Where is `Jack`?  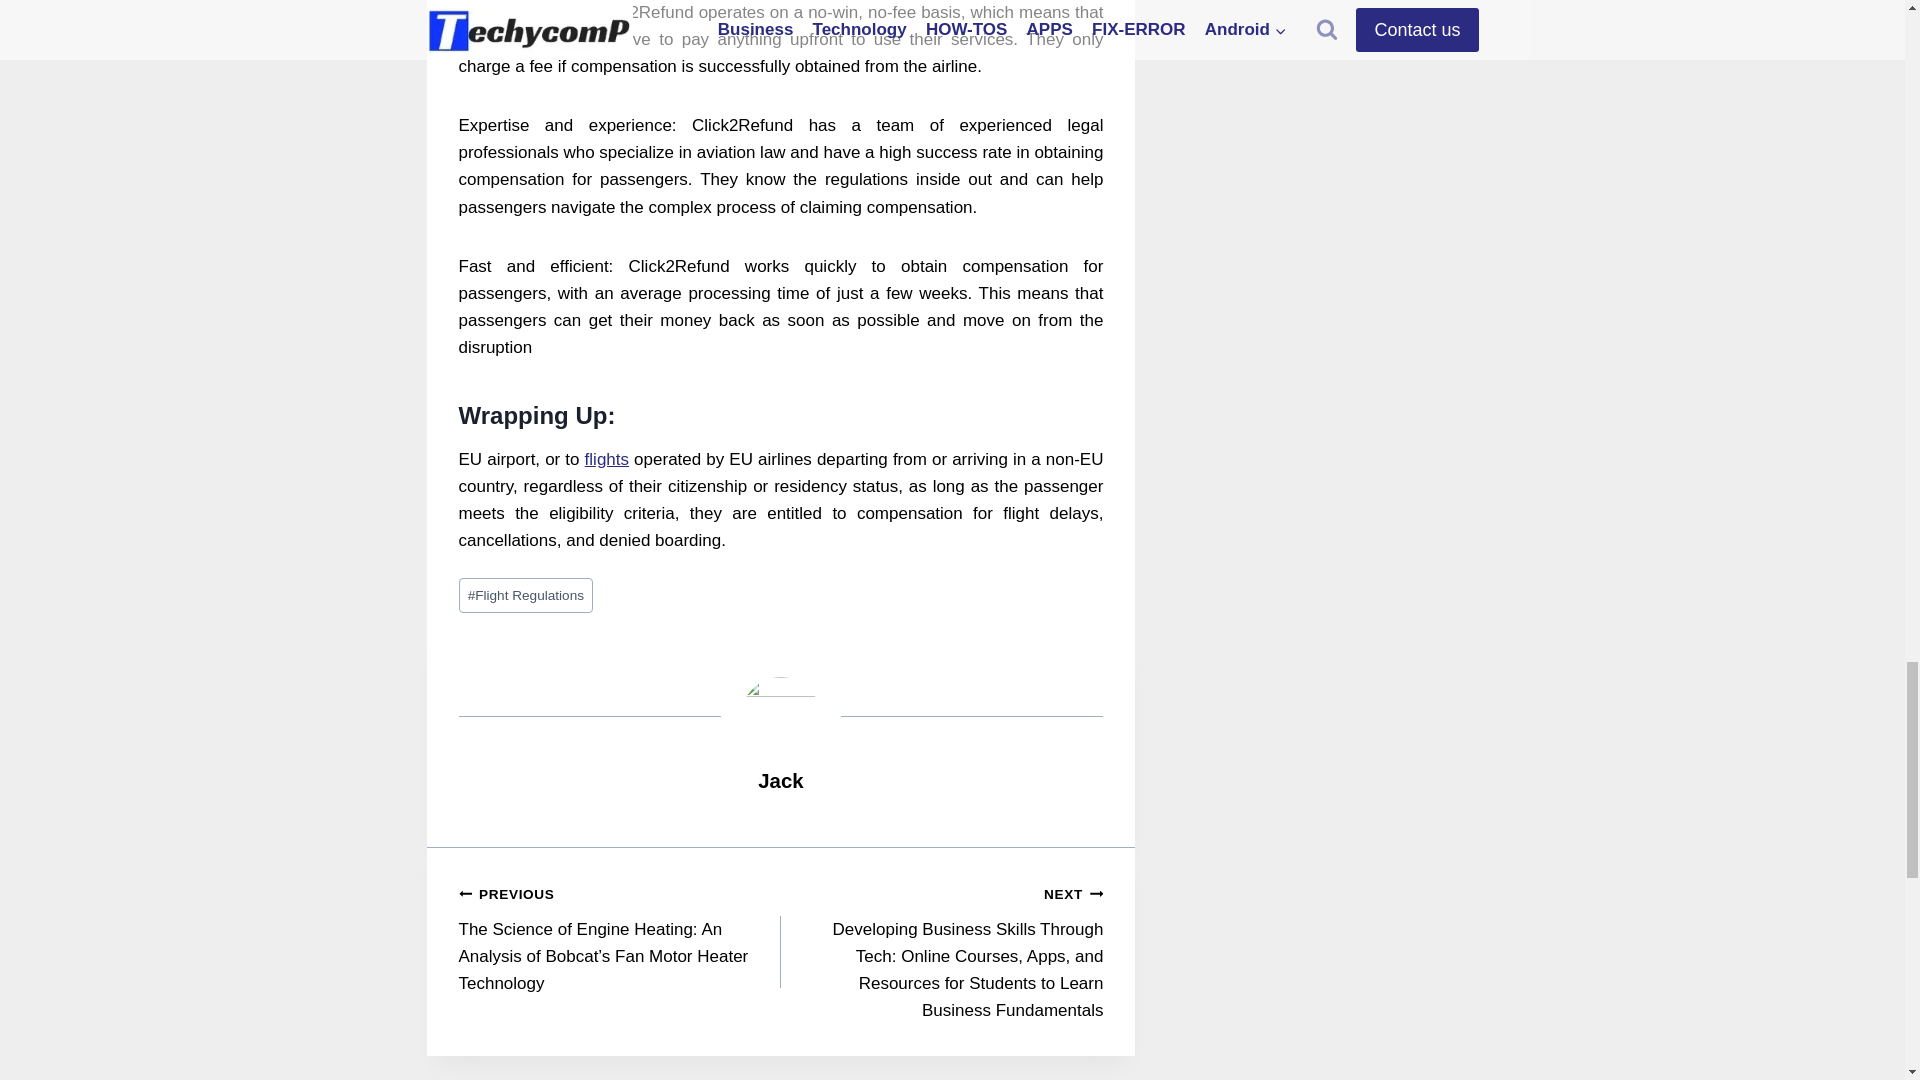 Jack is located at coordinates (780, 780).